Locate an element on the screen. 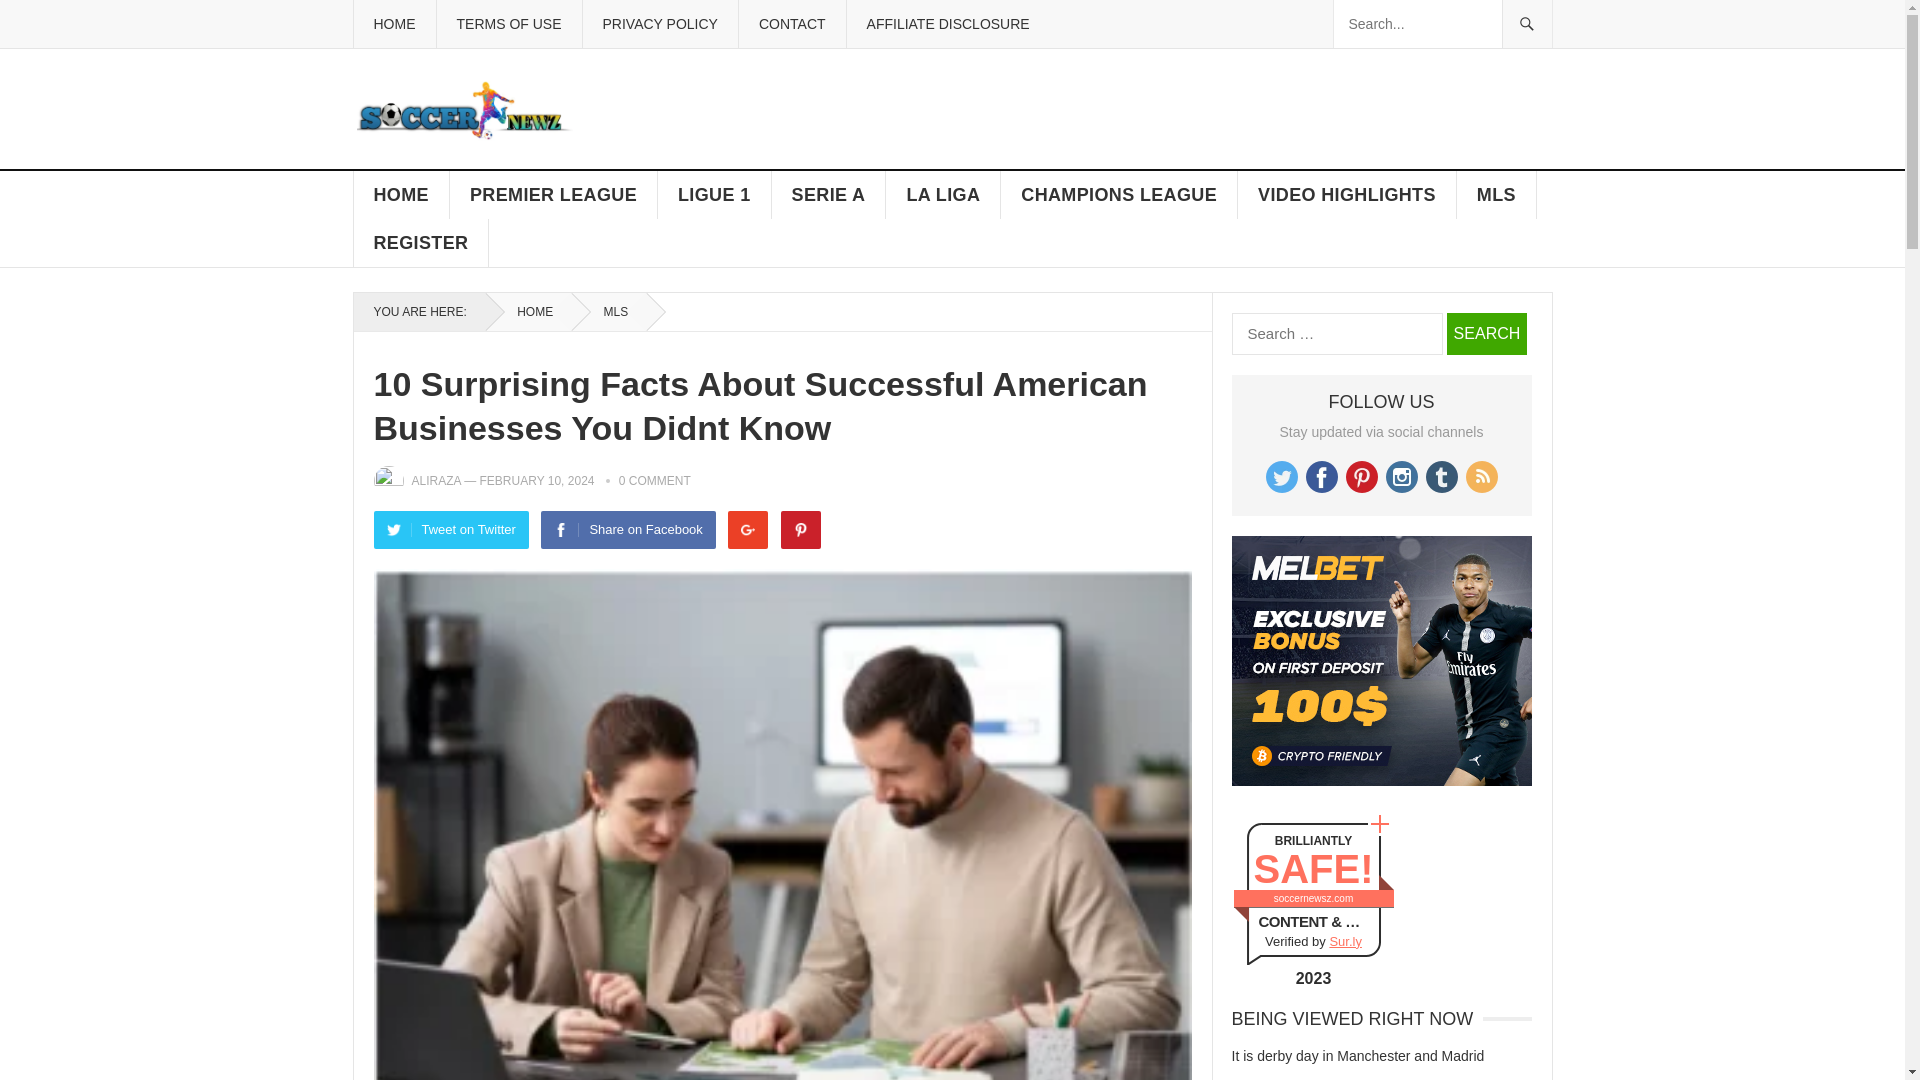 The image size is (1920, 1080). Pinterest is located at coordinates (801, 529).